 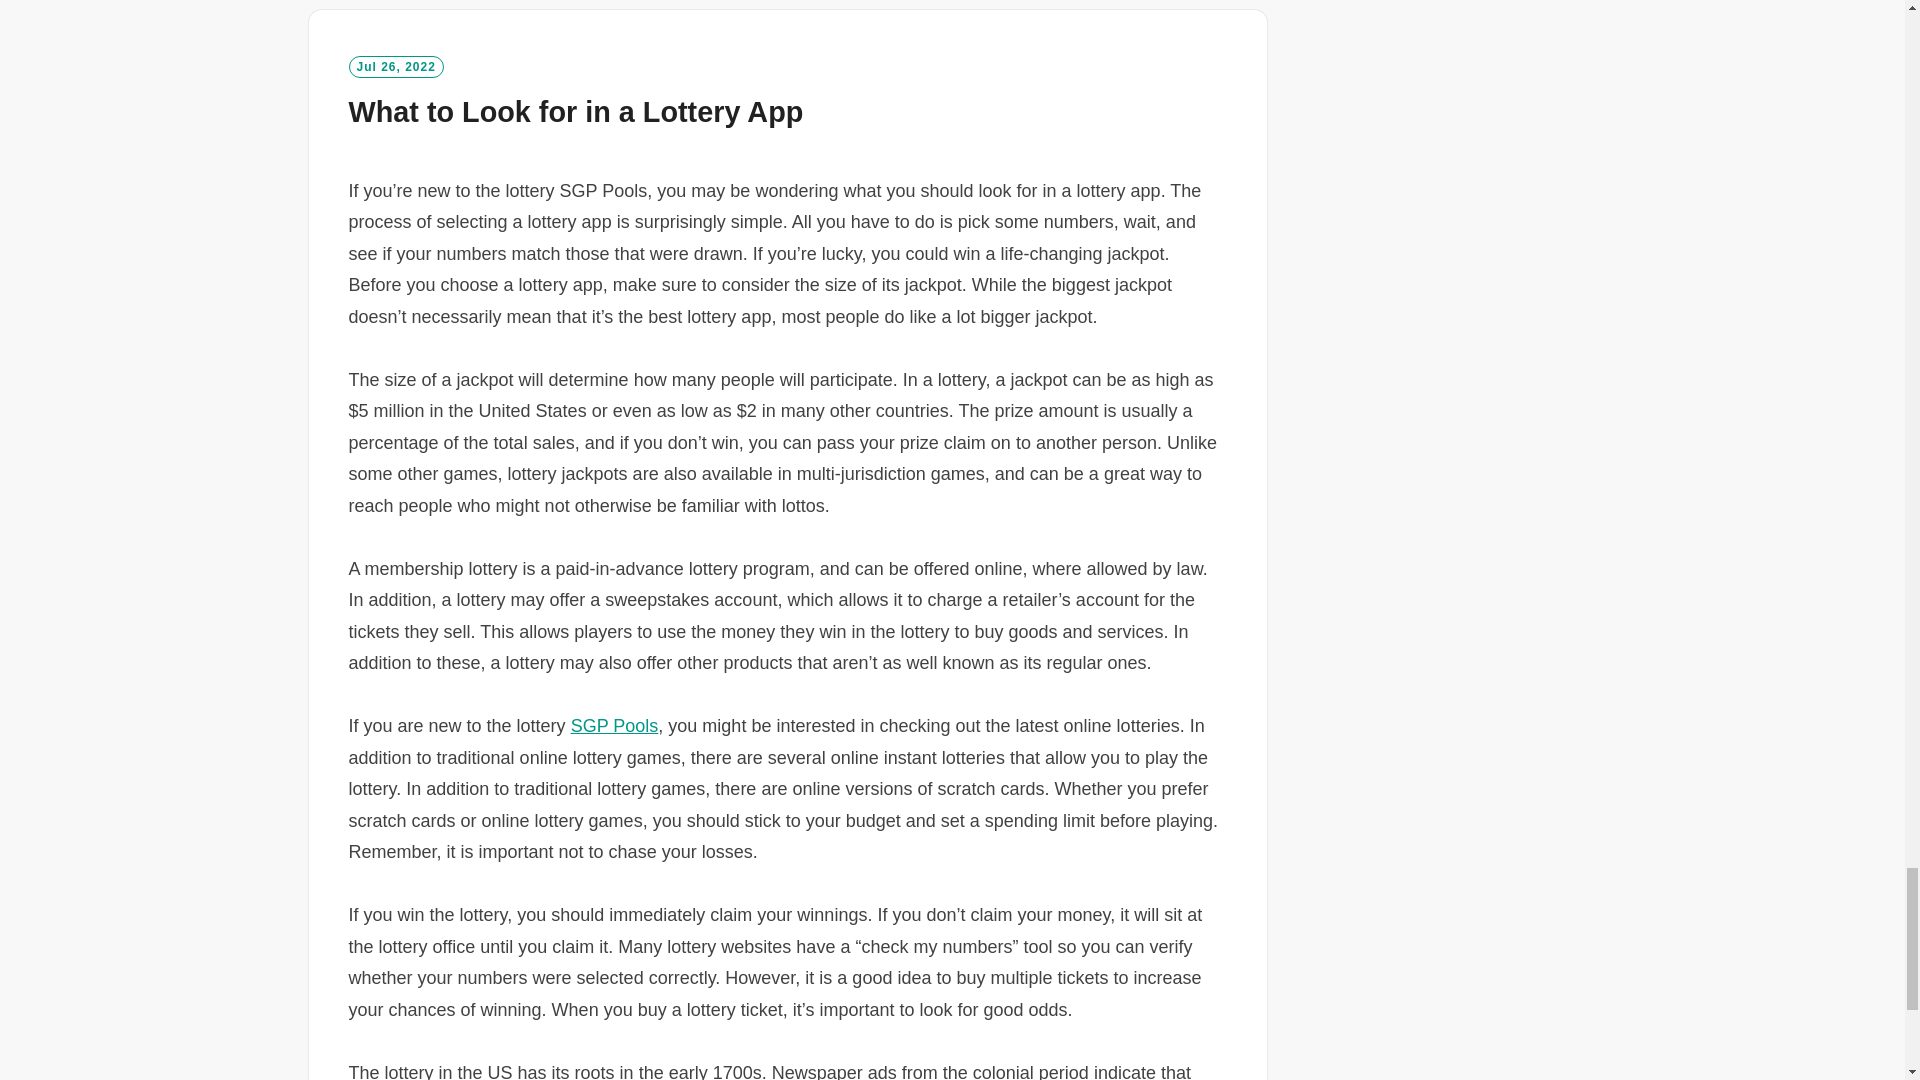 I want to click on Jul 26, 2022, so click(x=395, y=66).